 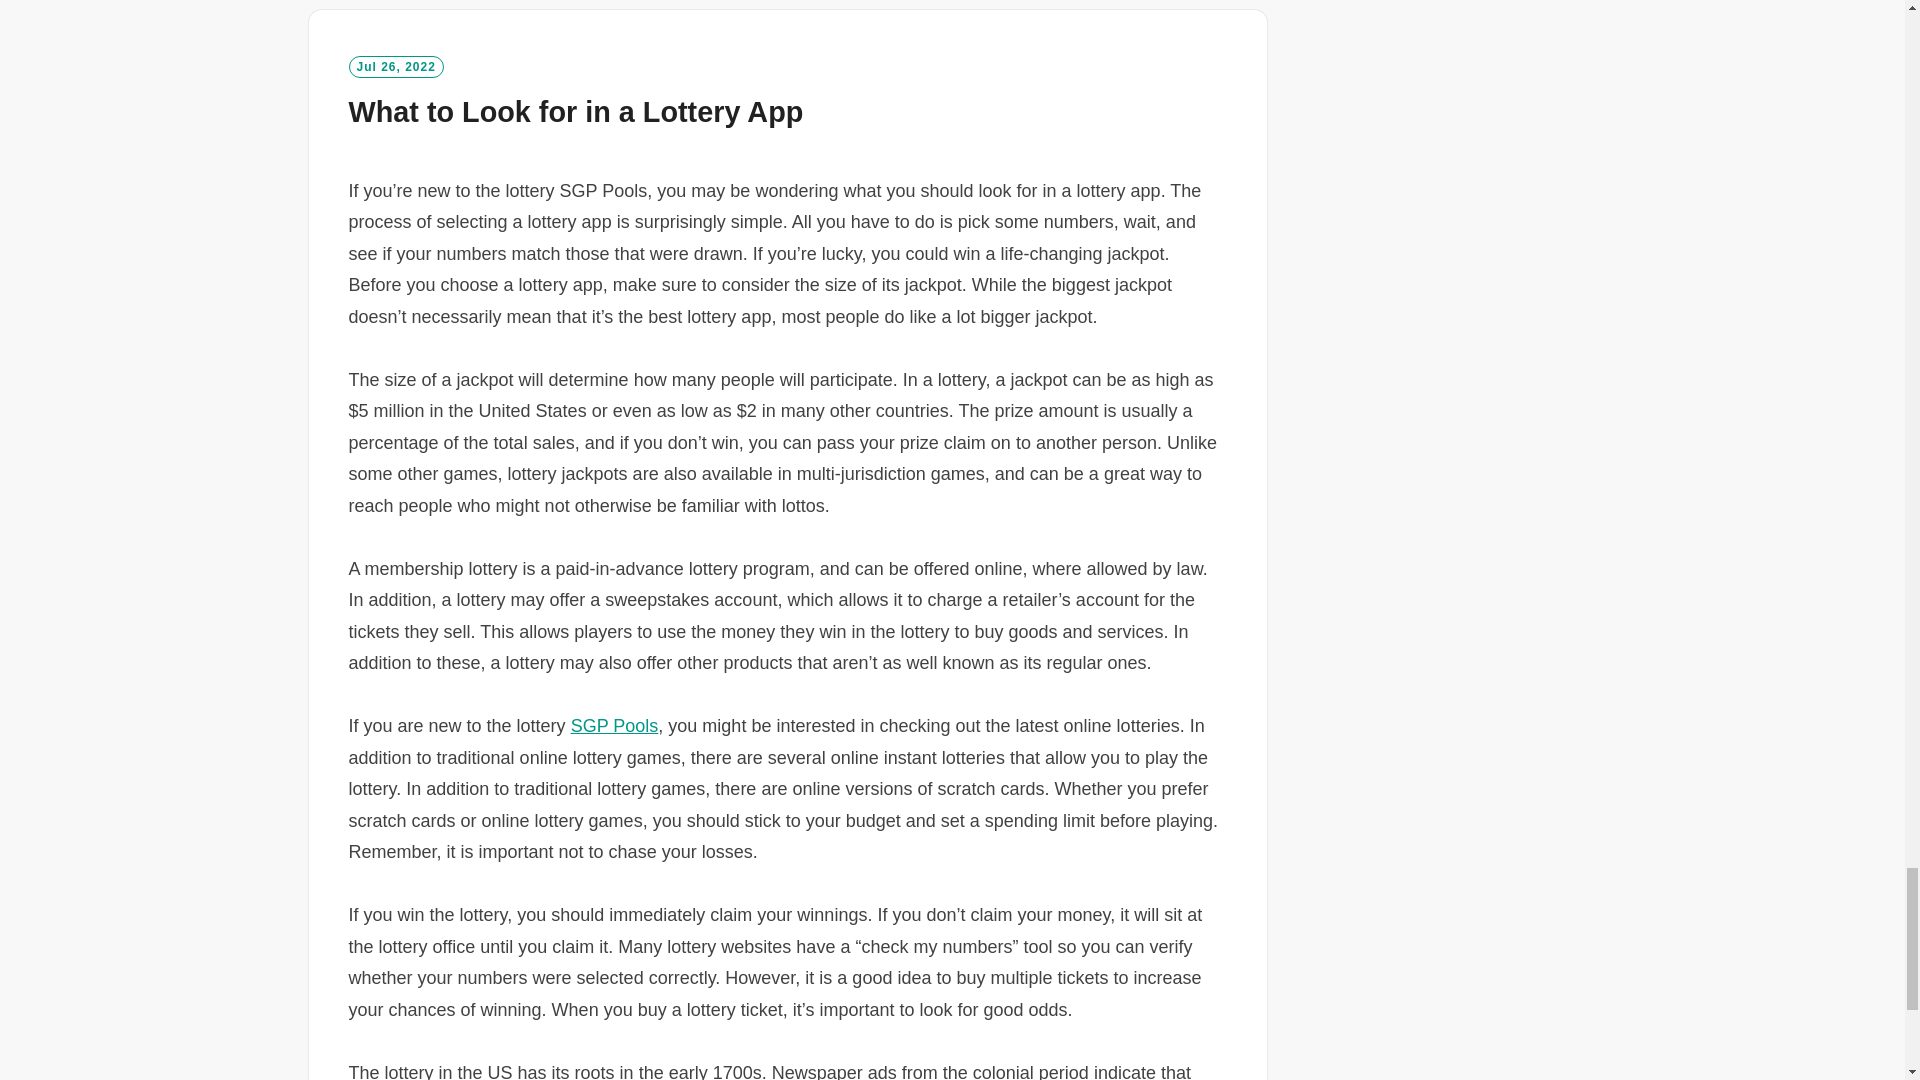 I want to click on Jul 26, 2022, so click(x=395, y=66).